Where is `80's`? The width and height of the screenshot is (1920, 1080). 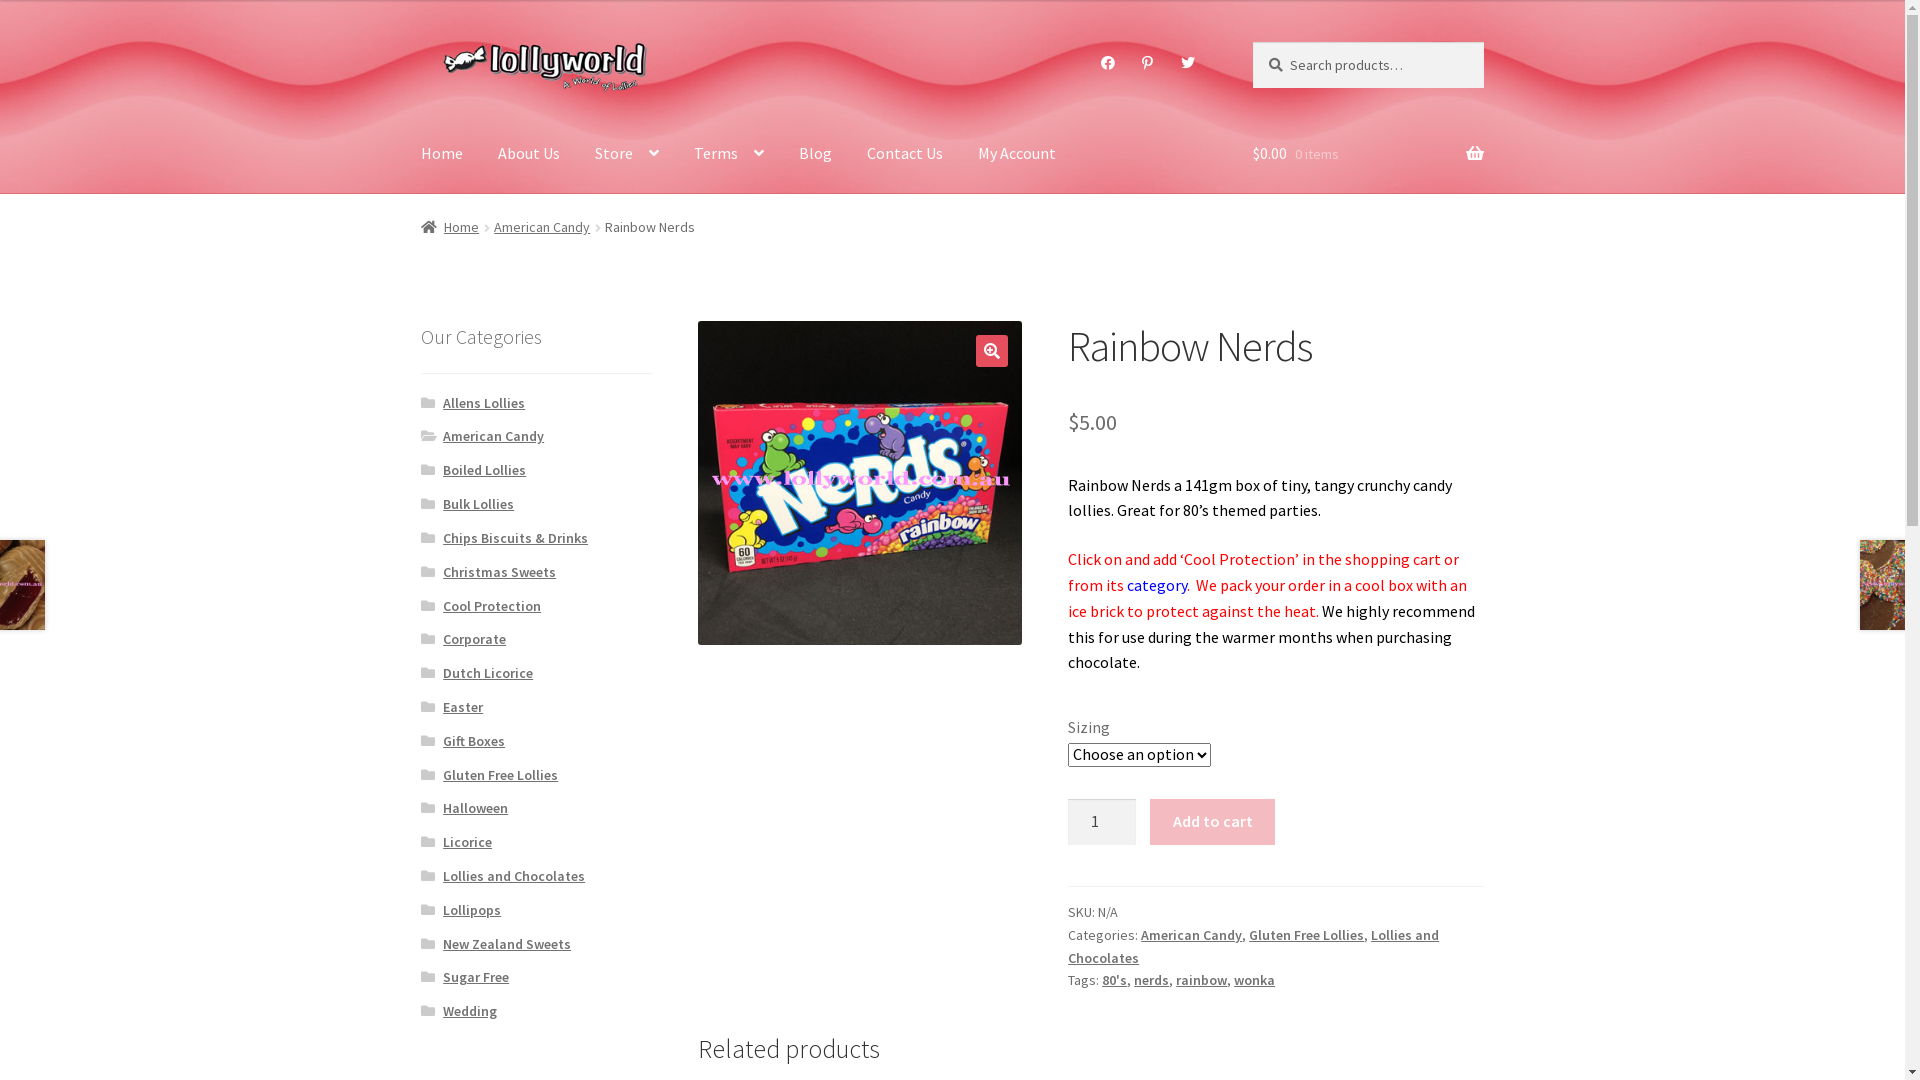 80's is located at coordinates (1114, 980).